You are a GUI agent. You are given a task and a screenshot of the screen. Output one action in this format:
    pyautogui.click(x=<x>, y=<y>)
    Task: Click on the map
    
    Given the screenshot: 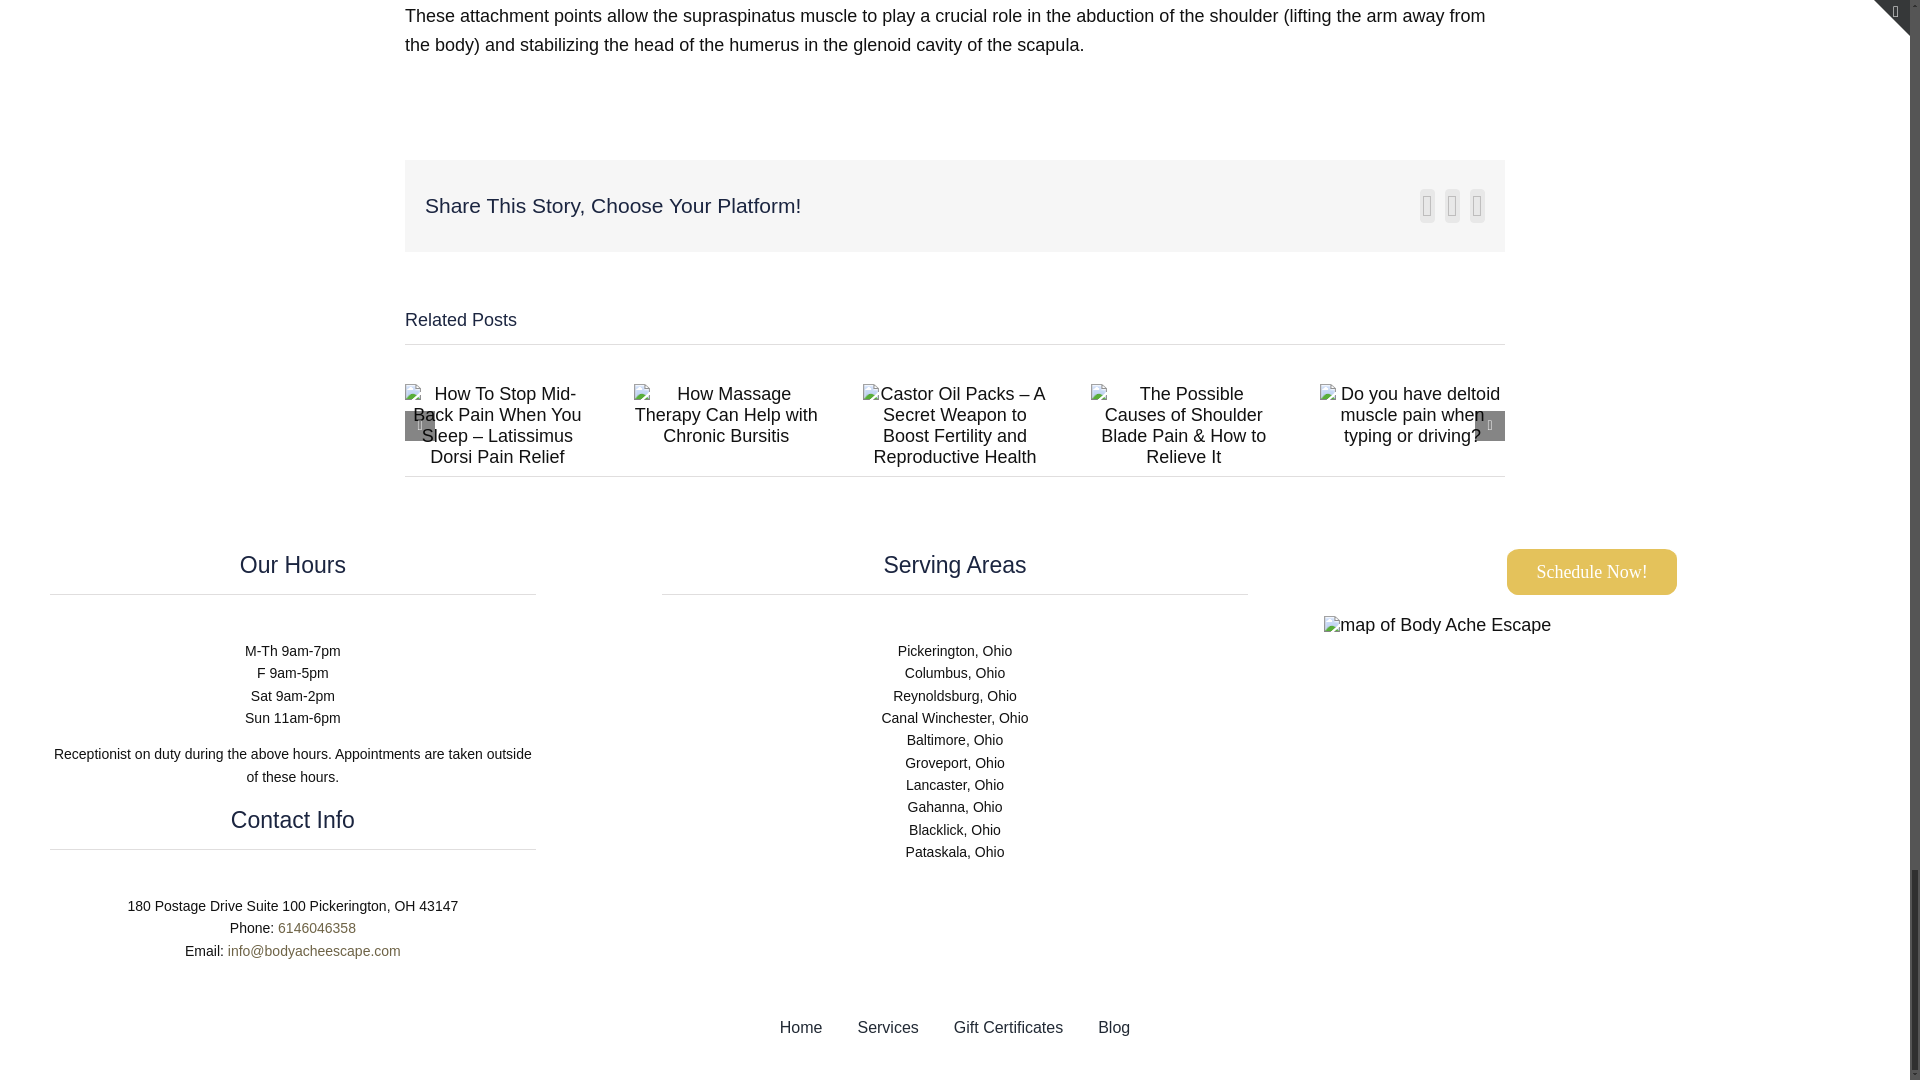 What is the action you would take?
    pyautogui.click(x=1438, y=624)
    